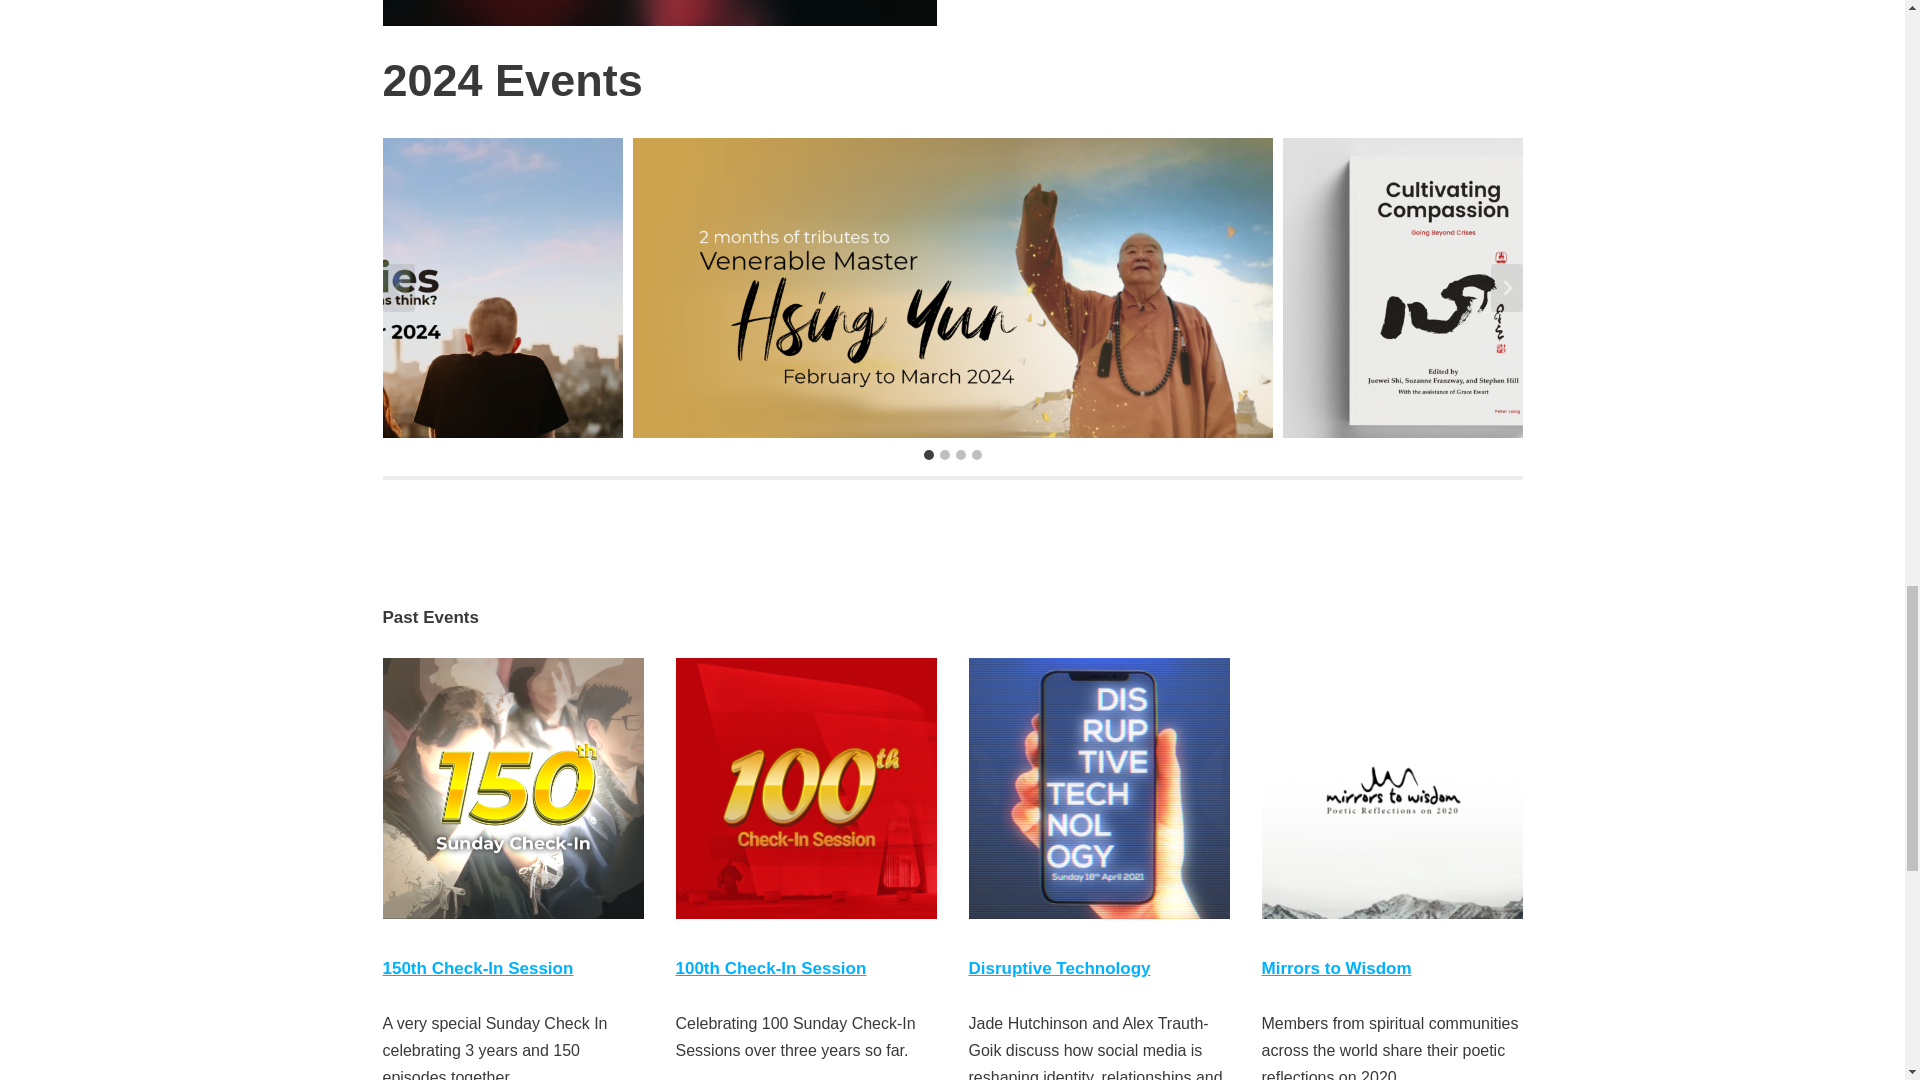  I want to click on Disruptive Technology, so click(1058, 968).